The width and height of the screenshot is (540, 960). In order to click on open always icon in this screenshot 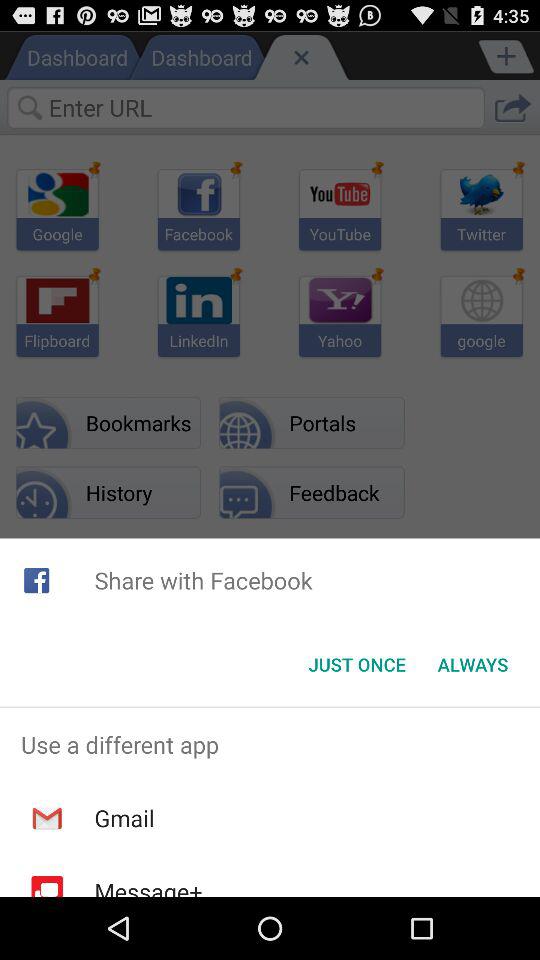, I will do `click(472, 664)`.